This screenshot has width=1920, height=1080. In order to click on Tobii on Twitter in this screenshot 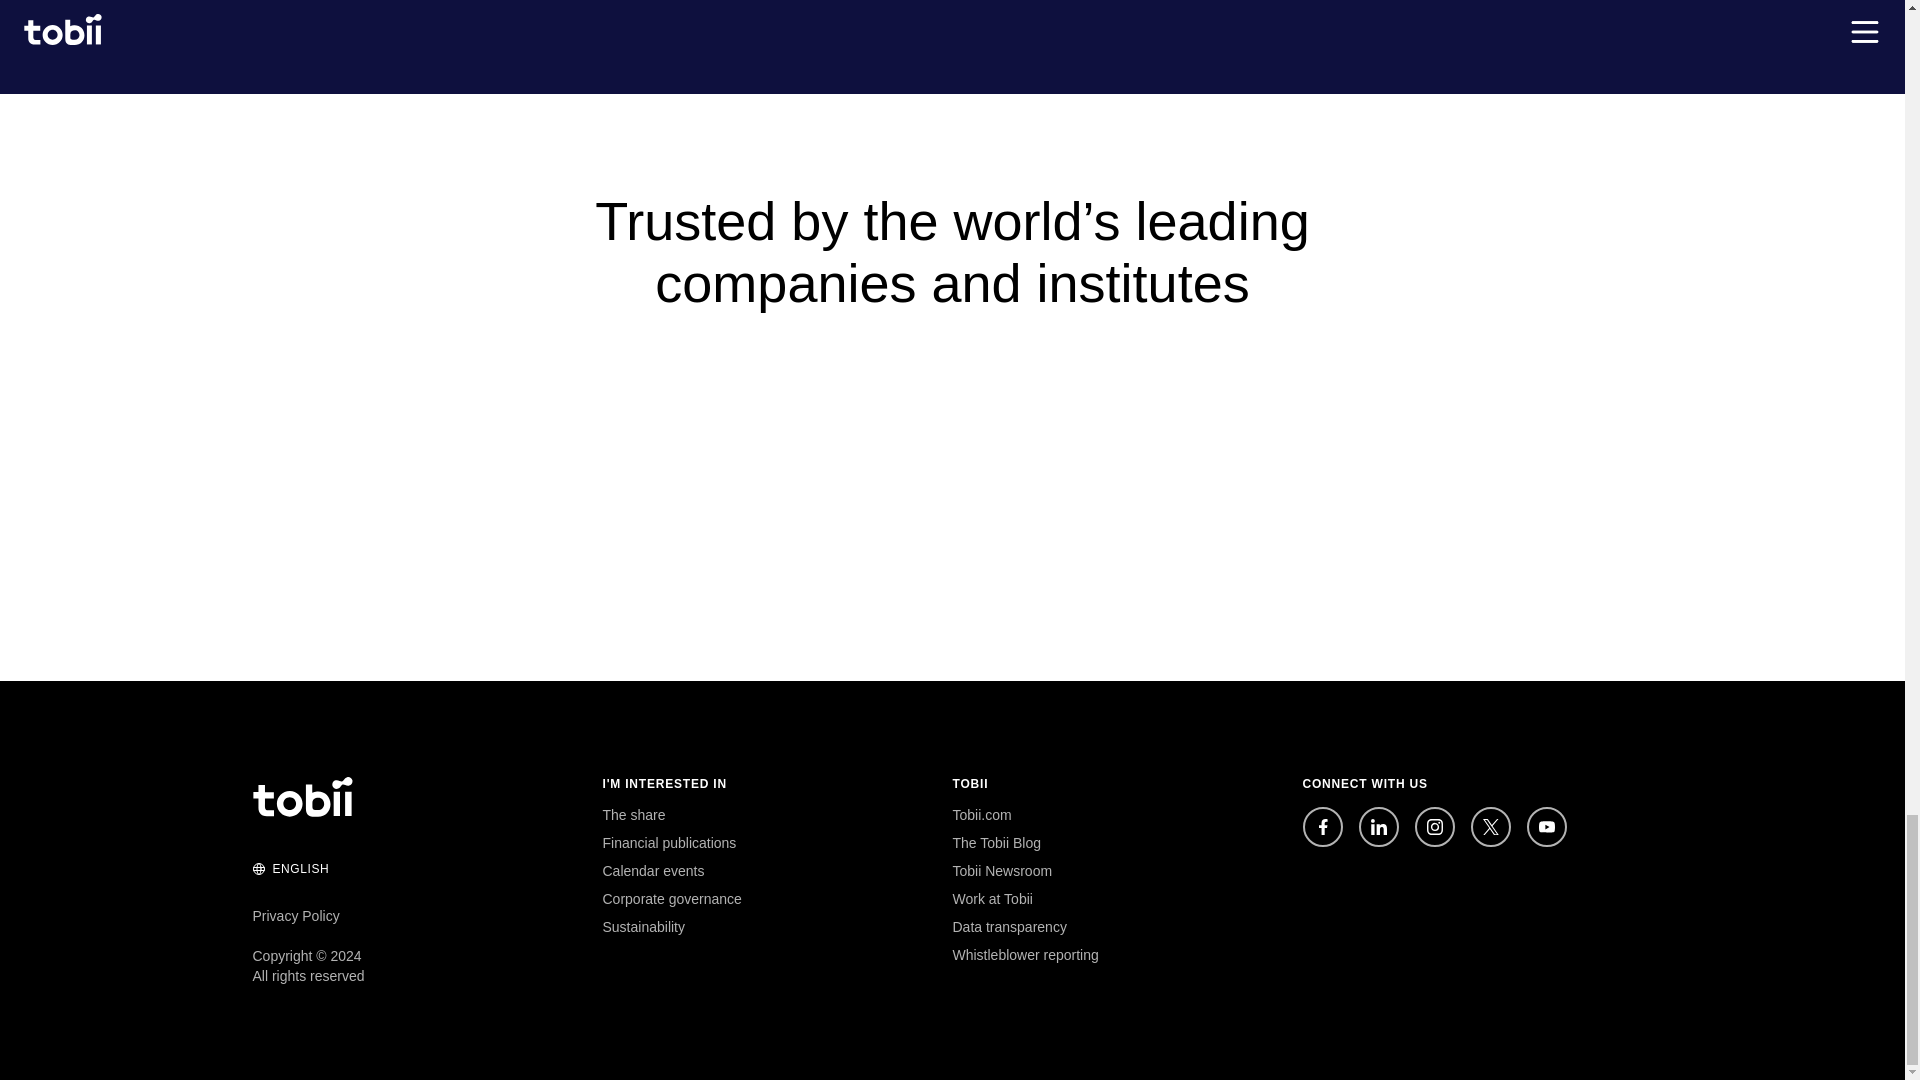, I will do `click(1490, 826)`.